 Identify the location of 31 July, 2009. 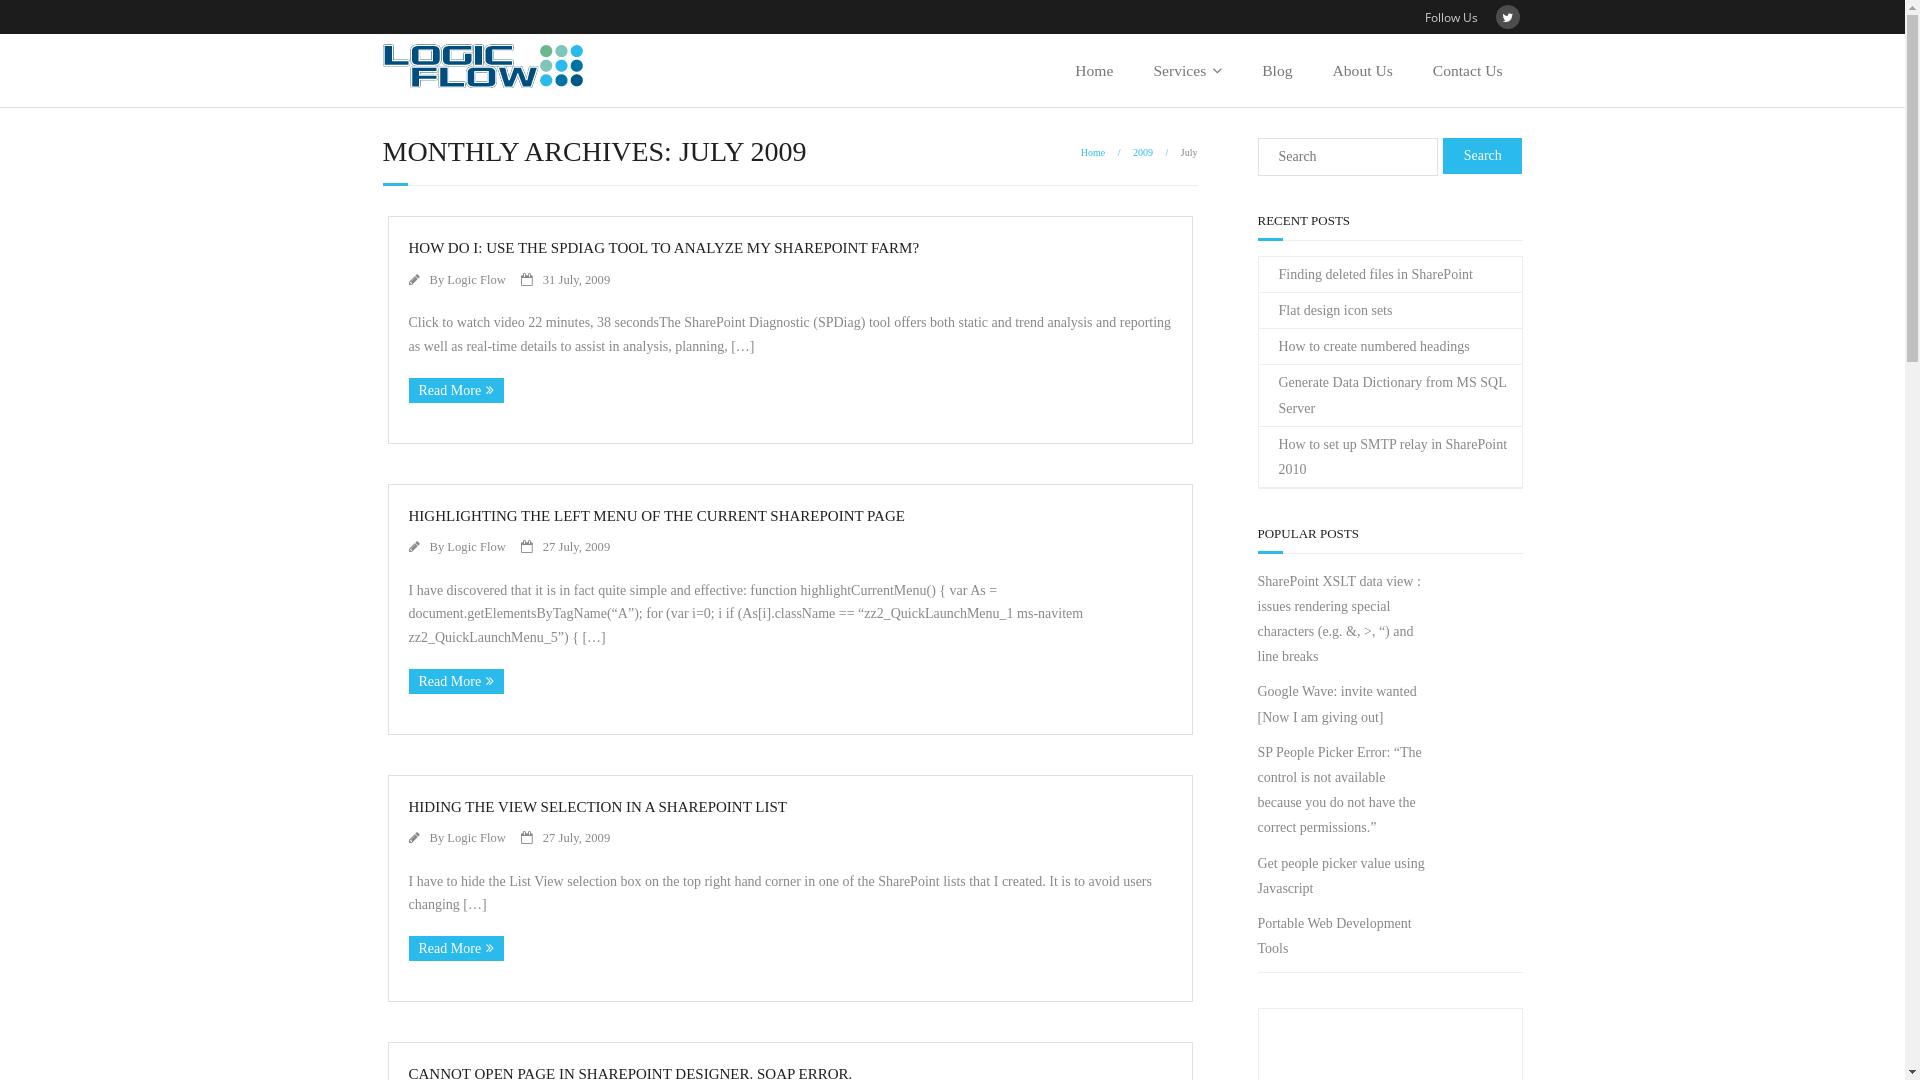
(576, 280).